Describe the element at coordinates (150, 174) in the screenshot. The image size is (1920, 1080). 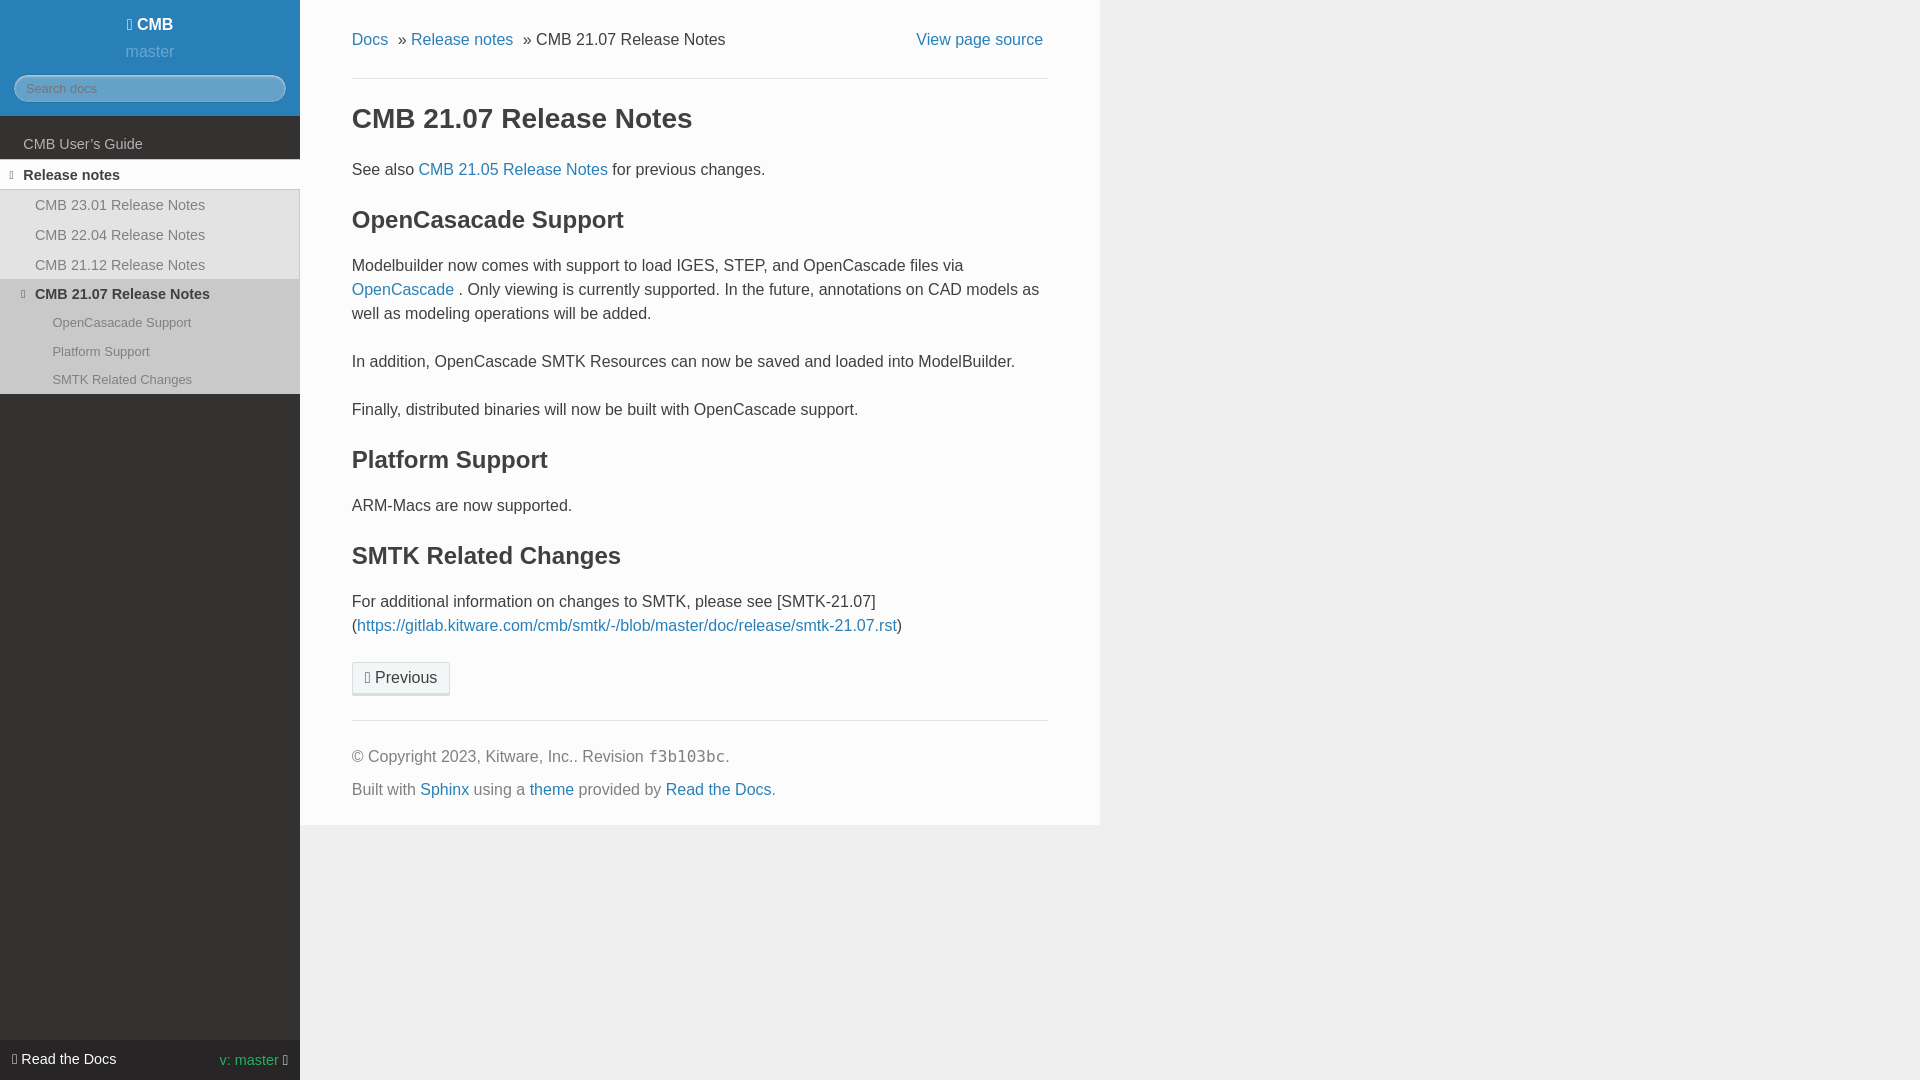
I see `Release notes` at that location.